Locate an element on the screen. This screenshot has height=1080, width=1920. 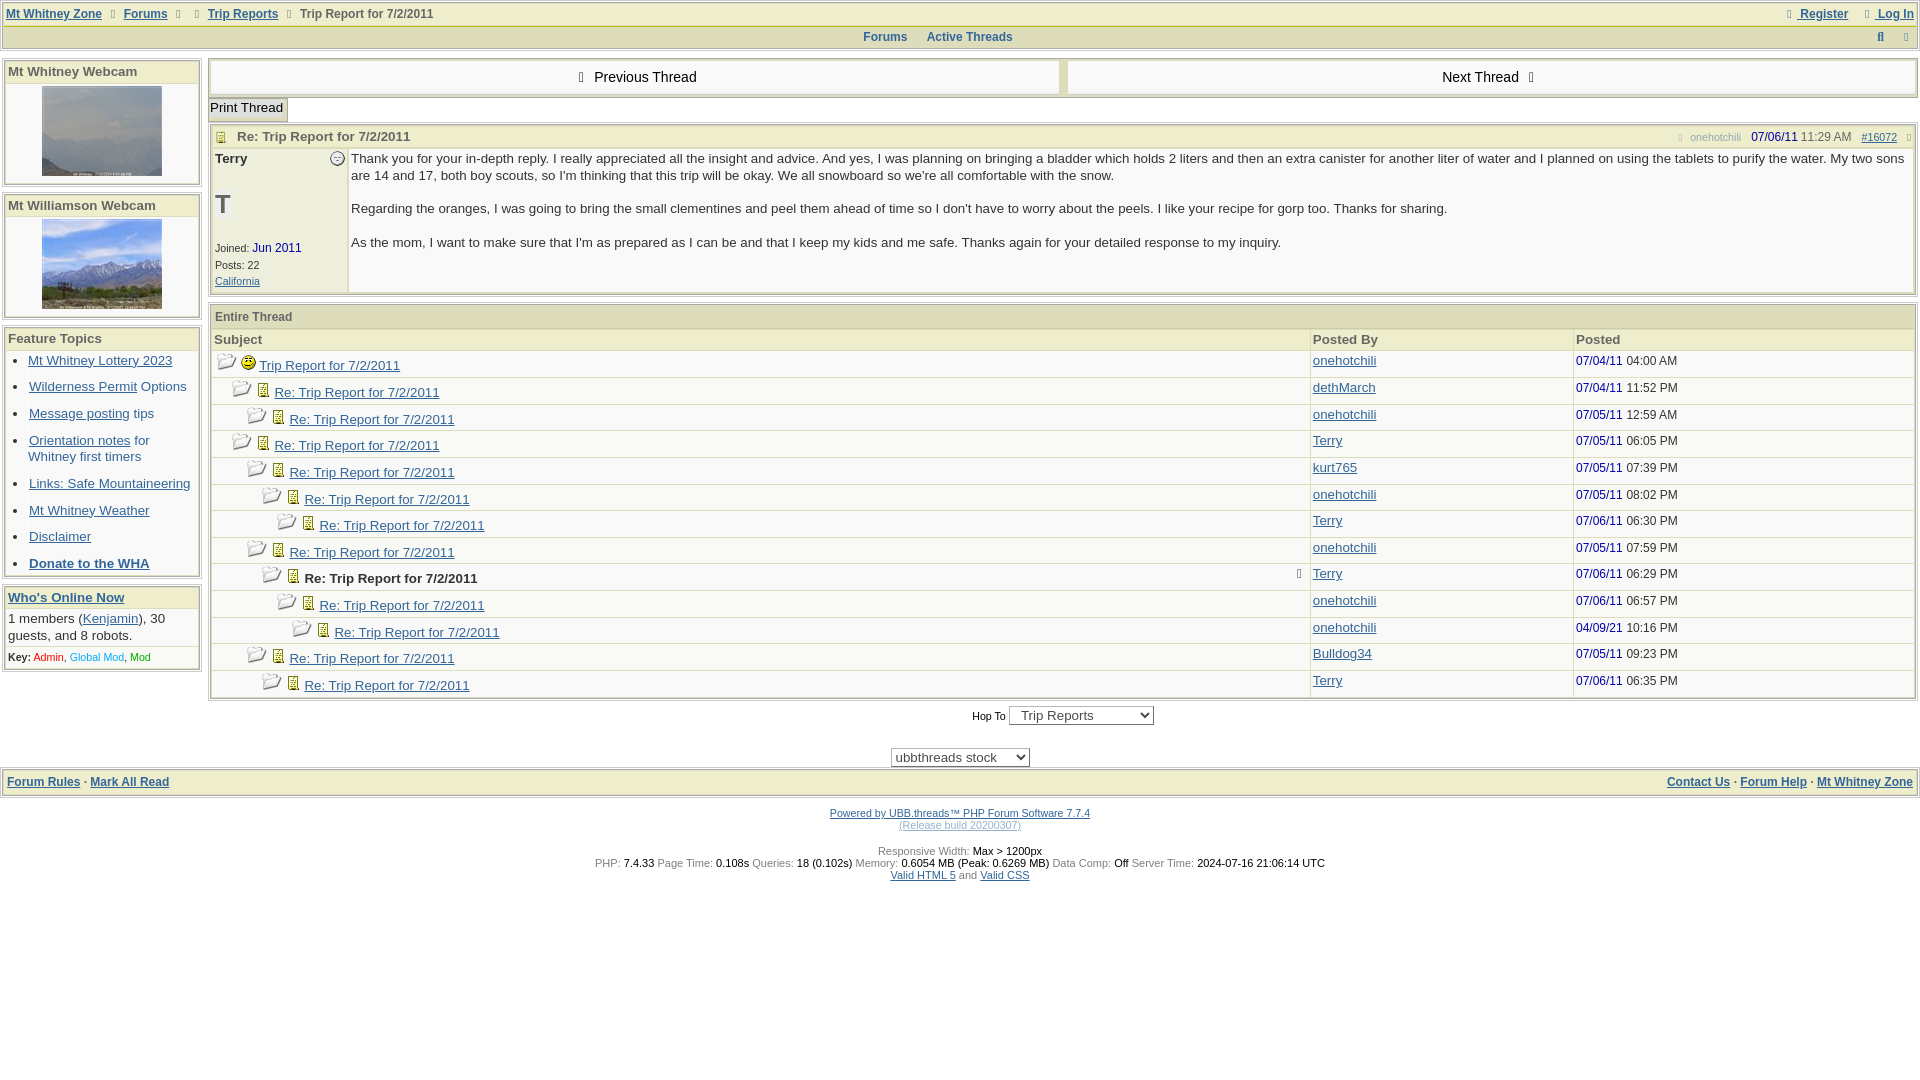
Log In is located at coordinates (1887, 13).